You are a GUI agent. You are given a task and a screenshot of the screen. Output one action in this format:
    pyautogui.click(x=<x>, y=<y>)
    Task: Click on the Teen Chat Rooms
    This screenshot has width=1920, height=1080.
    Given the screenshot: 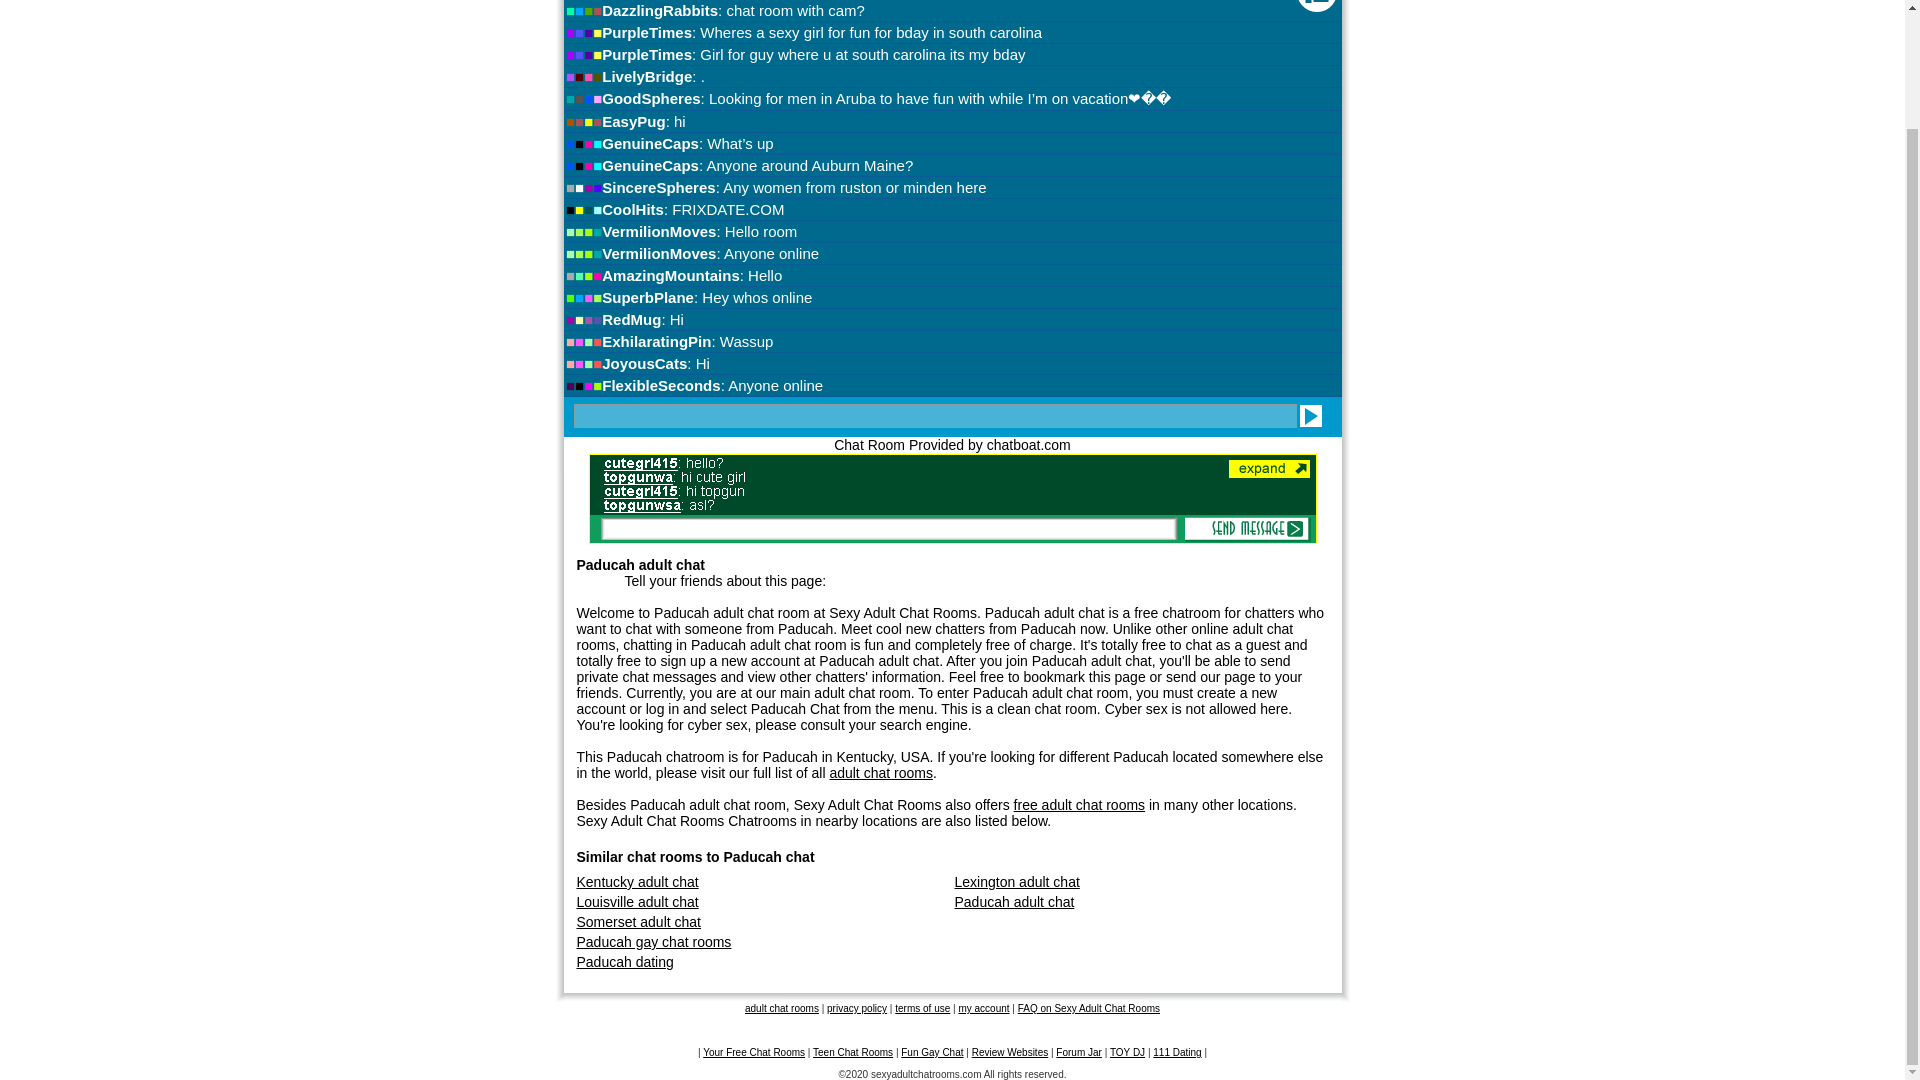 What is the action you would take?
    pyautogui.click(x=852, y=1052)
    